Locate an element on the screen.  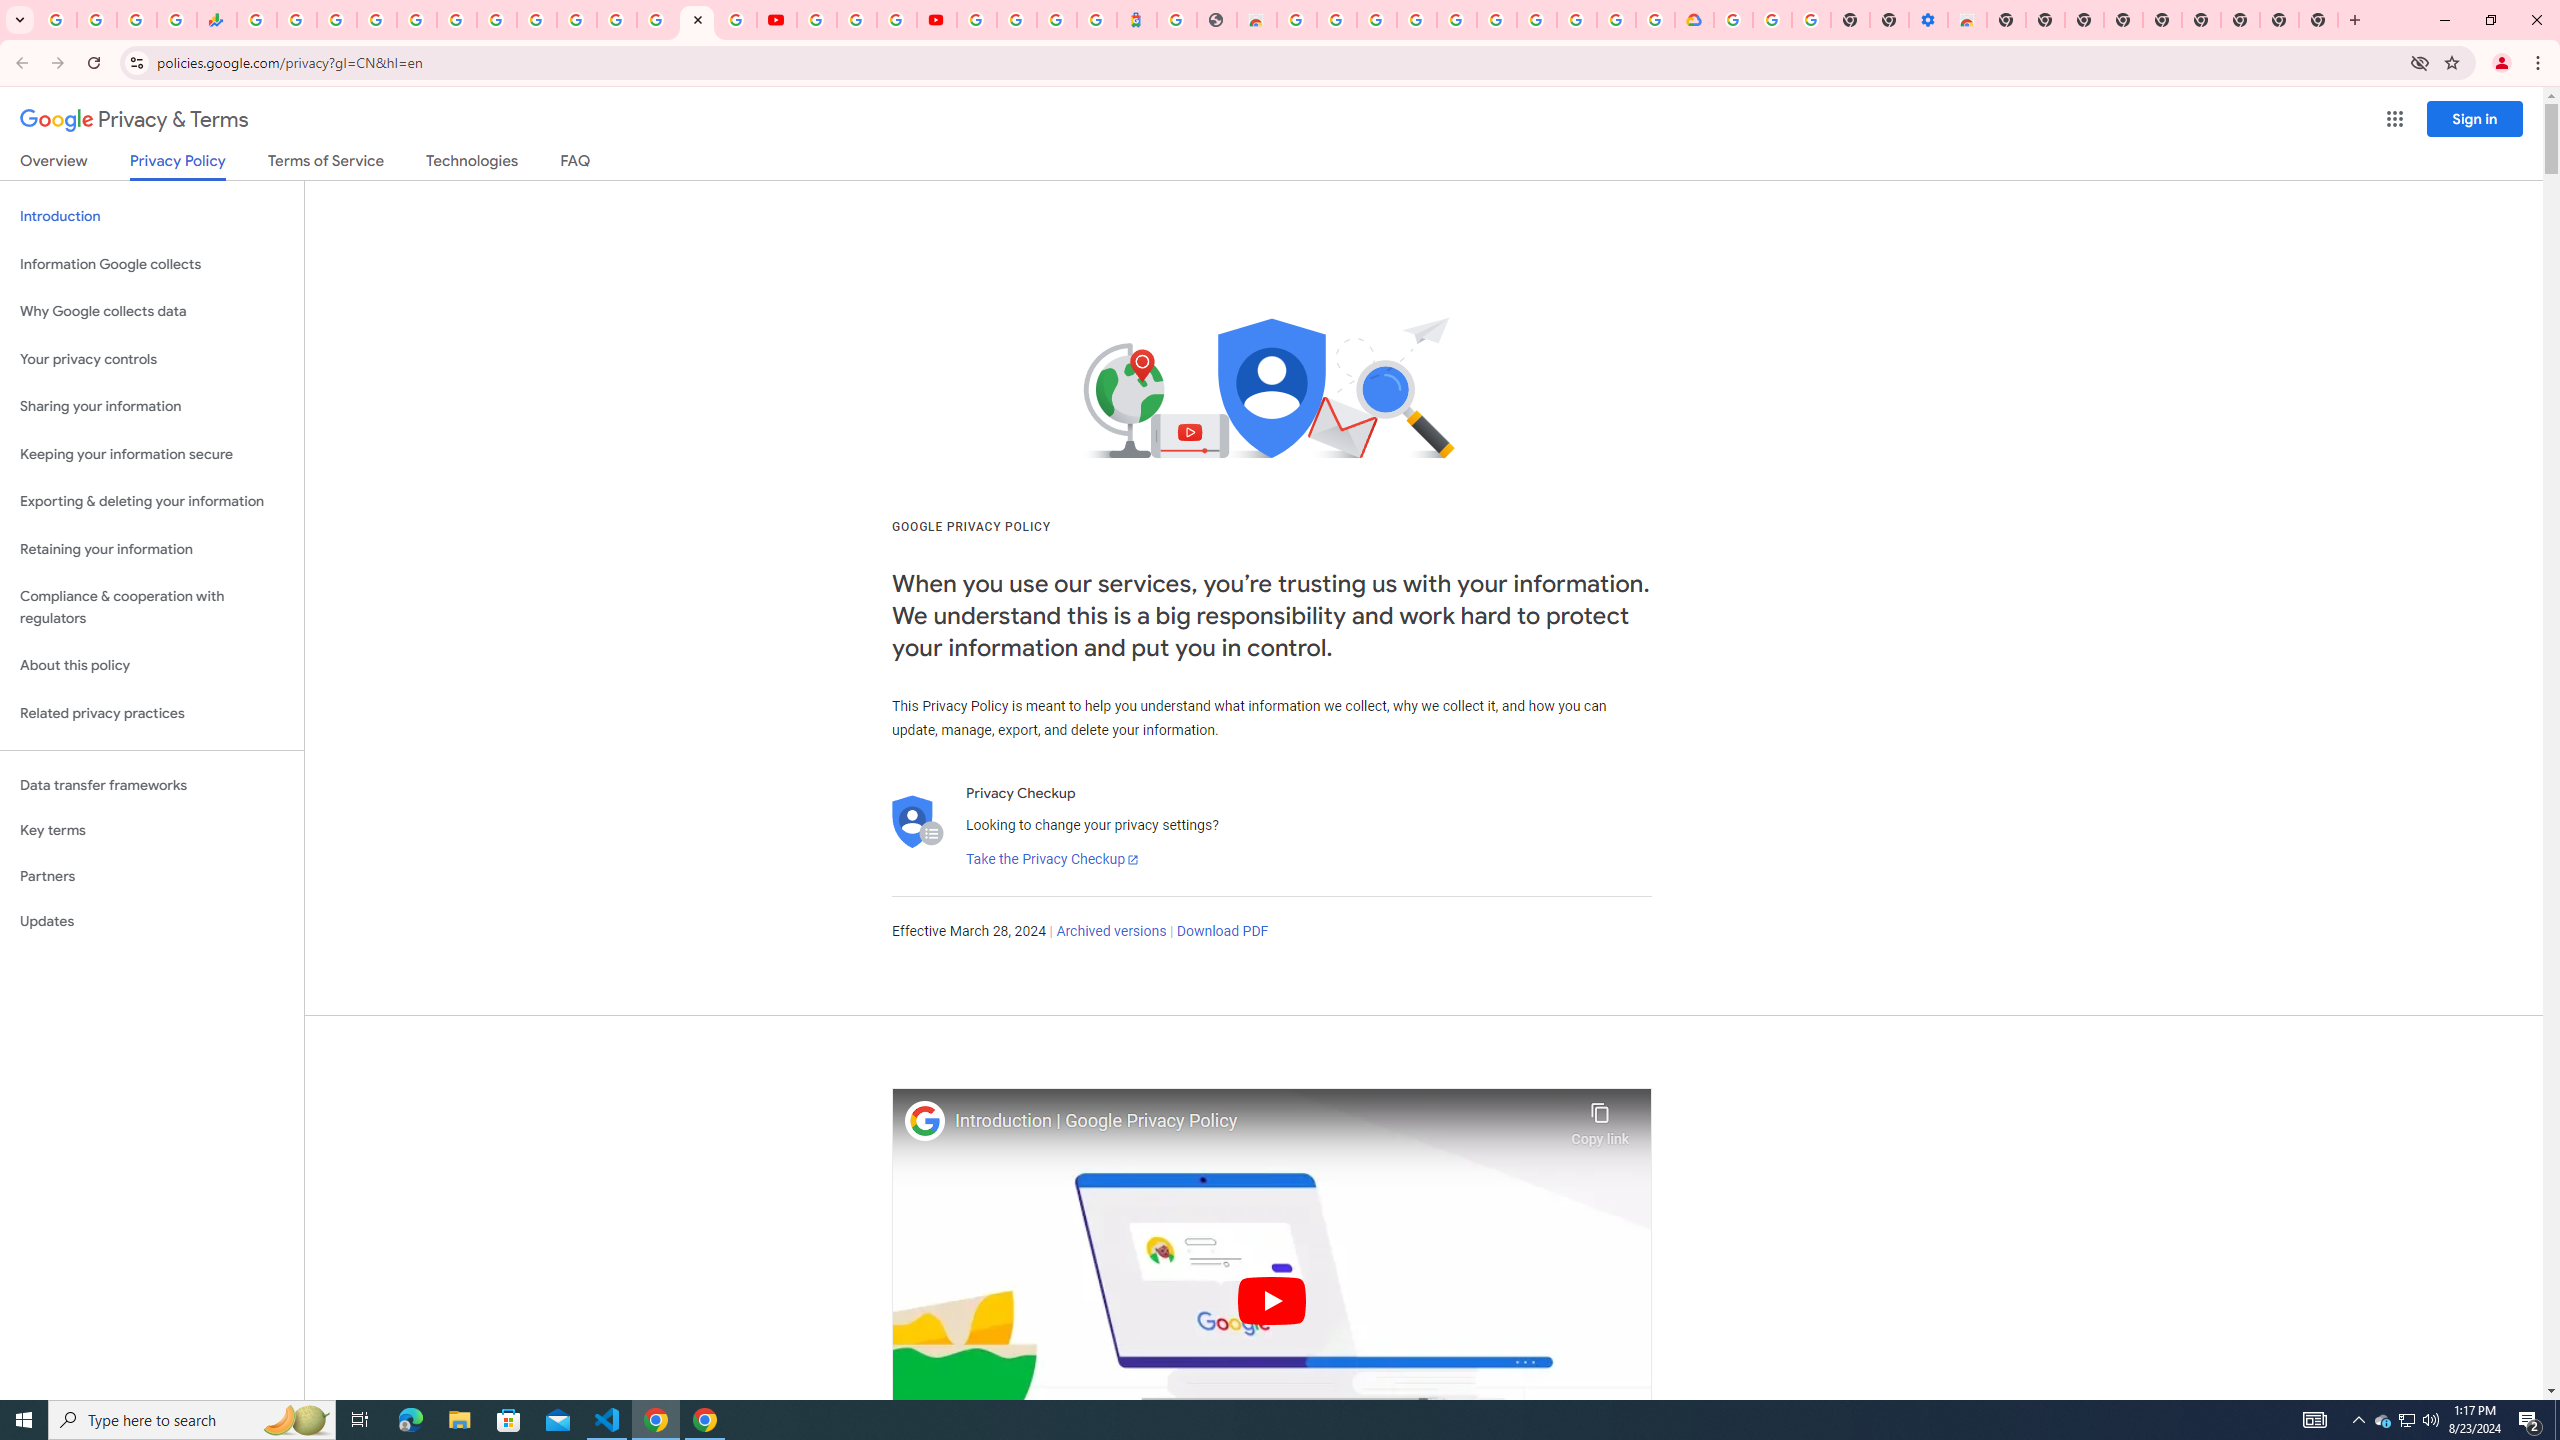
Why Google collects data is located at coordinates (152, 312).